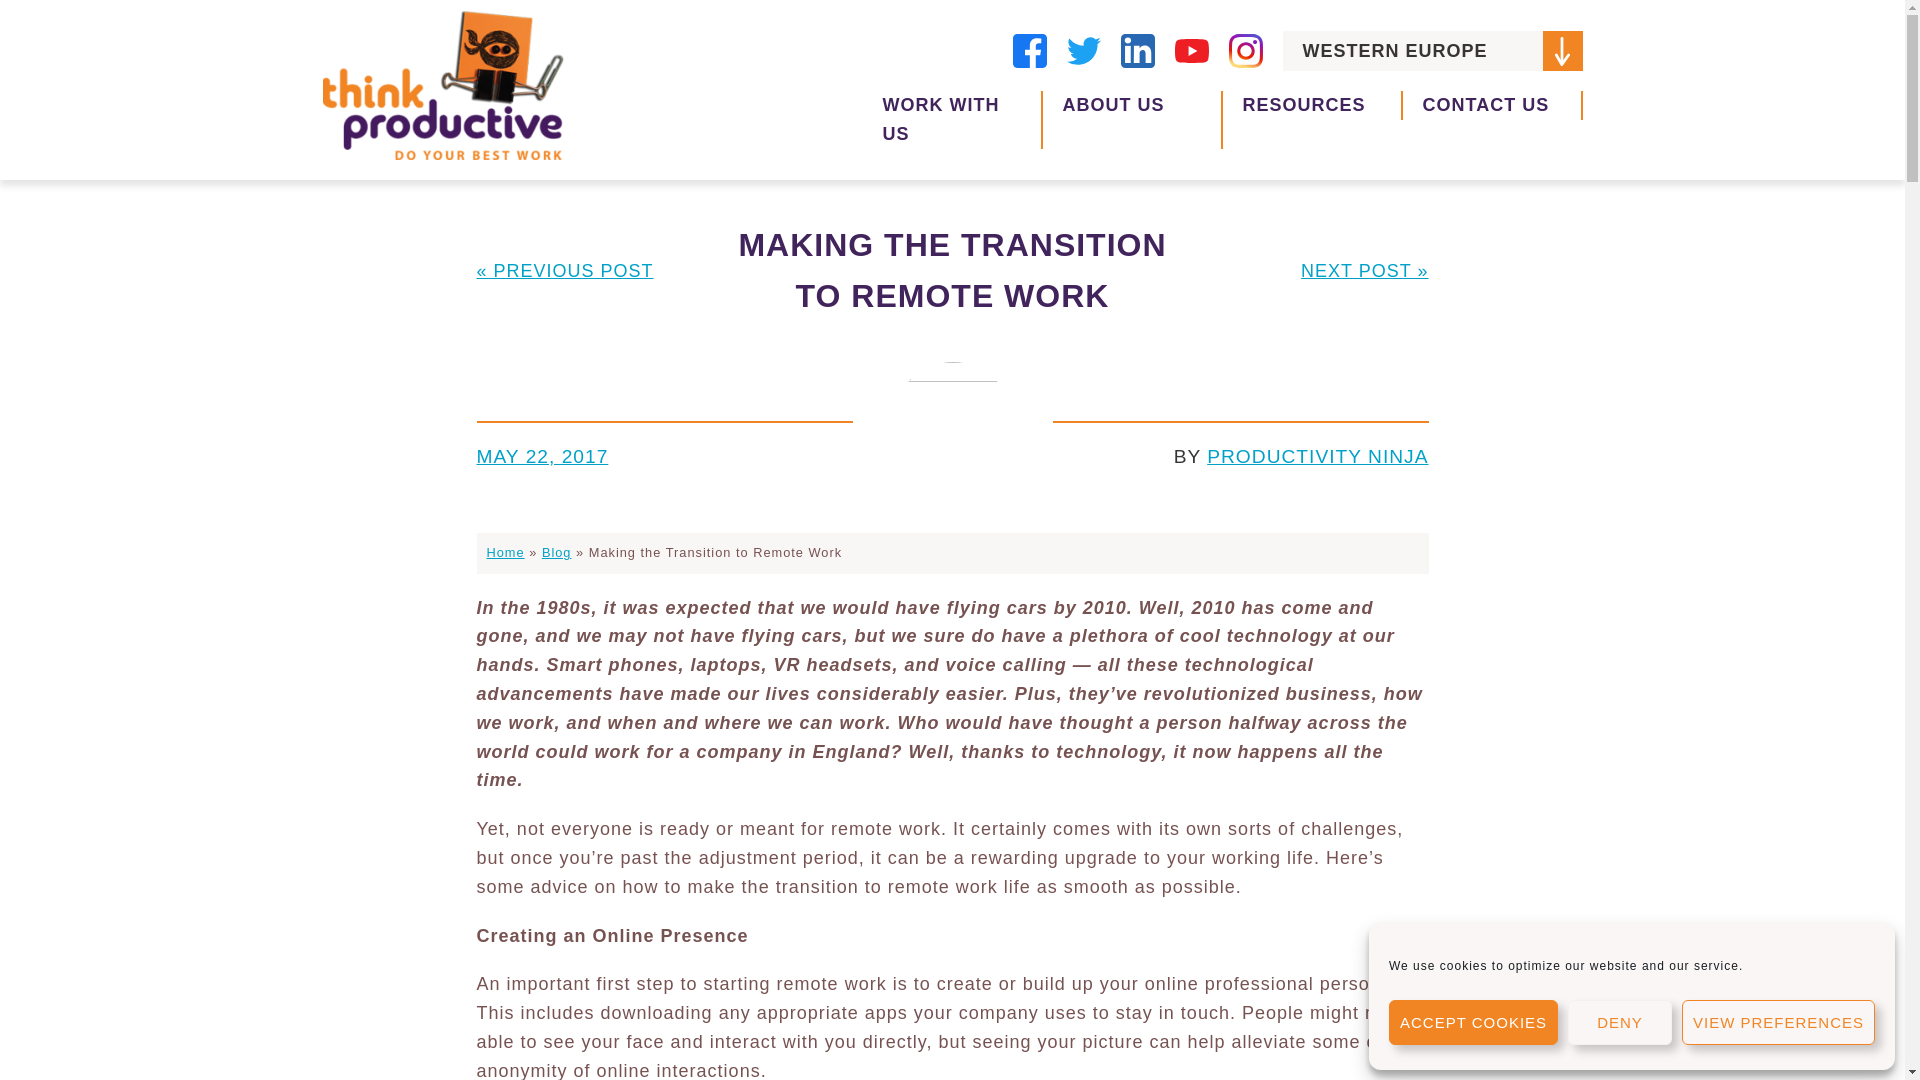 This screenshot has height=1080, width=1920. I want to click on ACCEPT COOKIES, so click(1472, 1022).